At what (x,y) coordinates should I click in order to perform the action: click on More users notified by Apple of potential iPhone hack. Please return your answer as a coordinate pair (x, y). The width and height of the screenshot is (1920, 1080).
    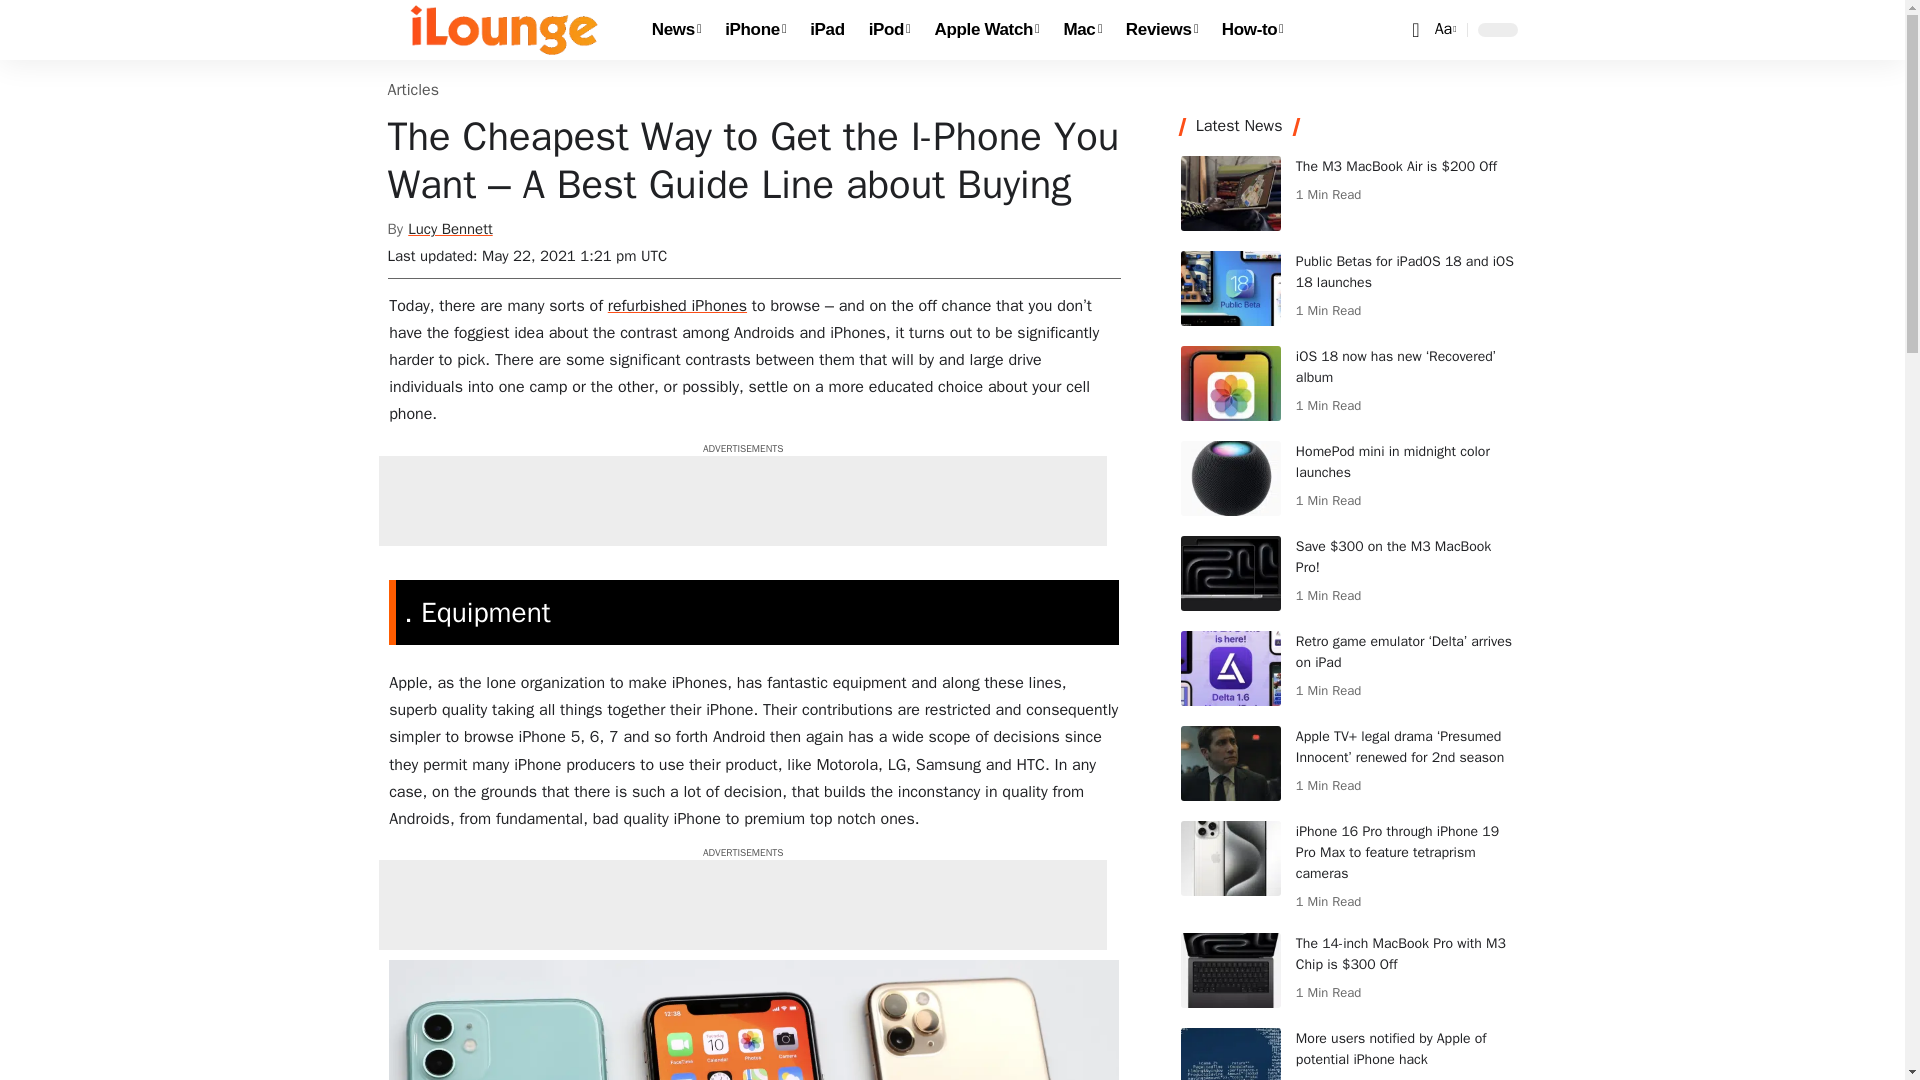
    Looking at the image, I should click on (1230, 1054).